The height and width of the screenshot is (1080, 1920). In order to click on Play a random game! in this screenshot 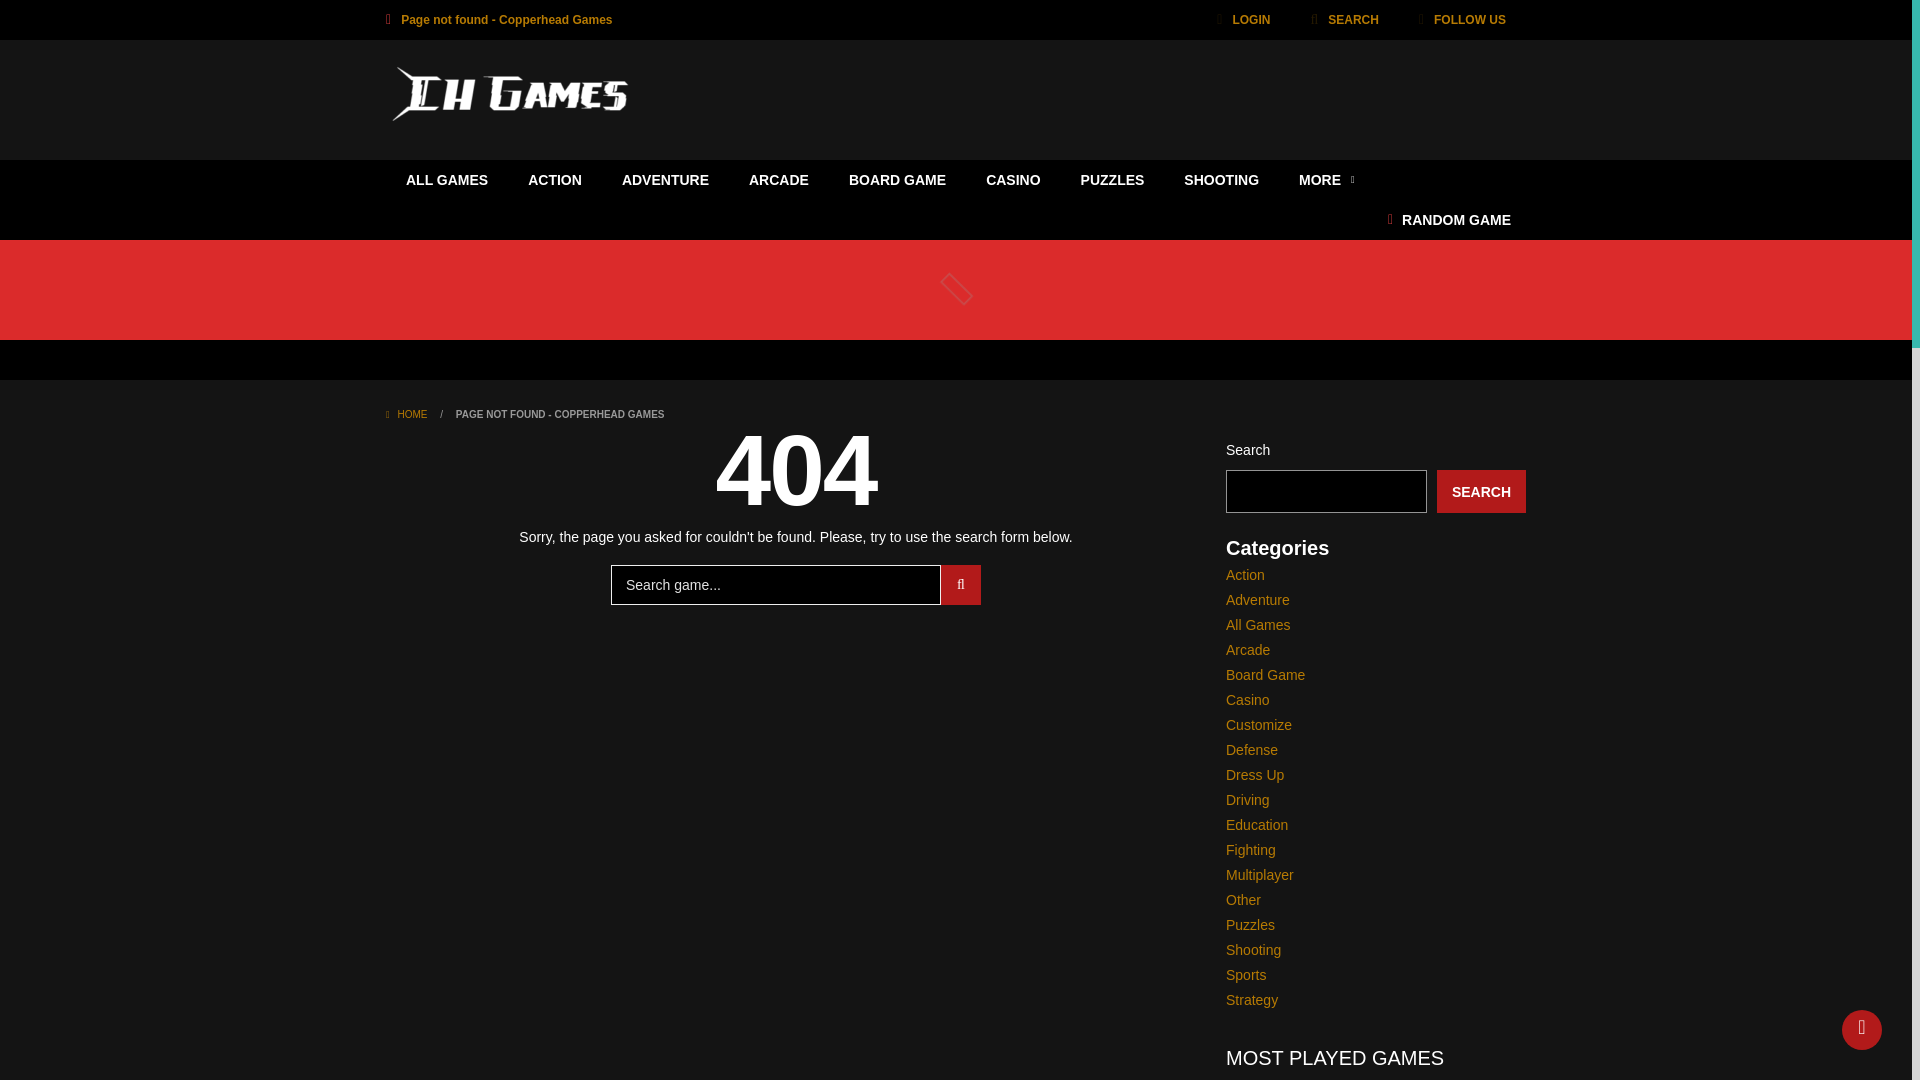, I will do `click(1449, 219)`.